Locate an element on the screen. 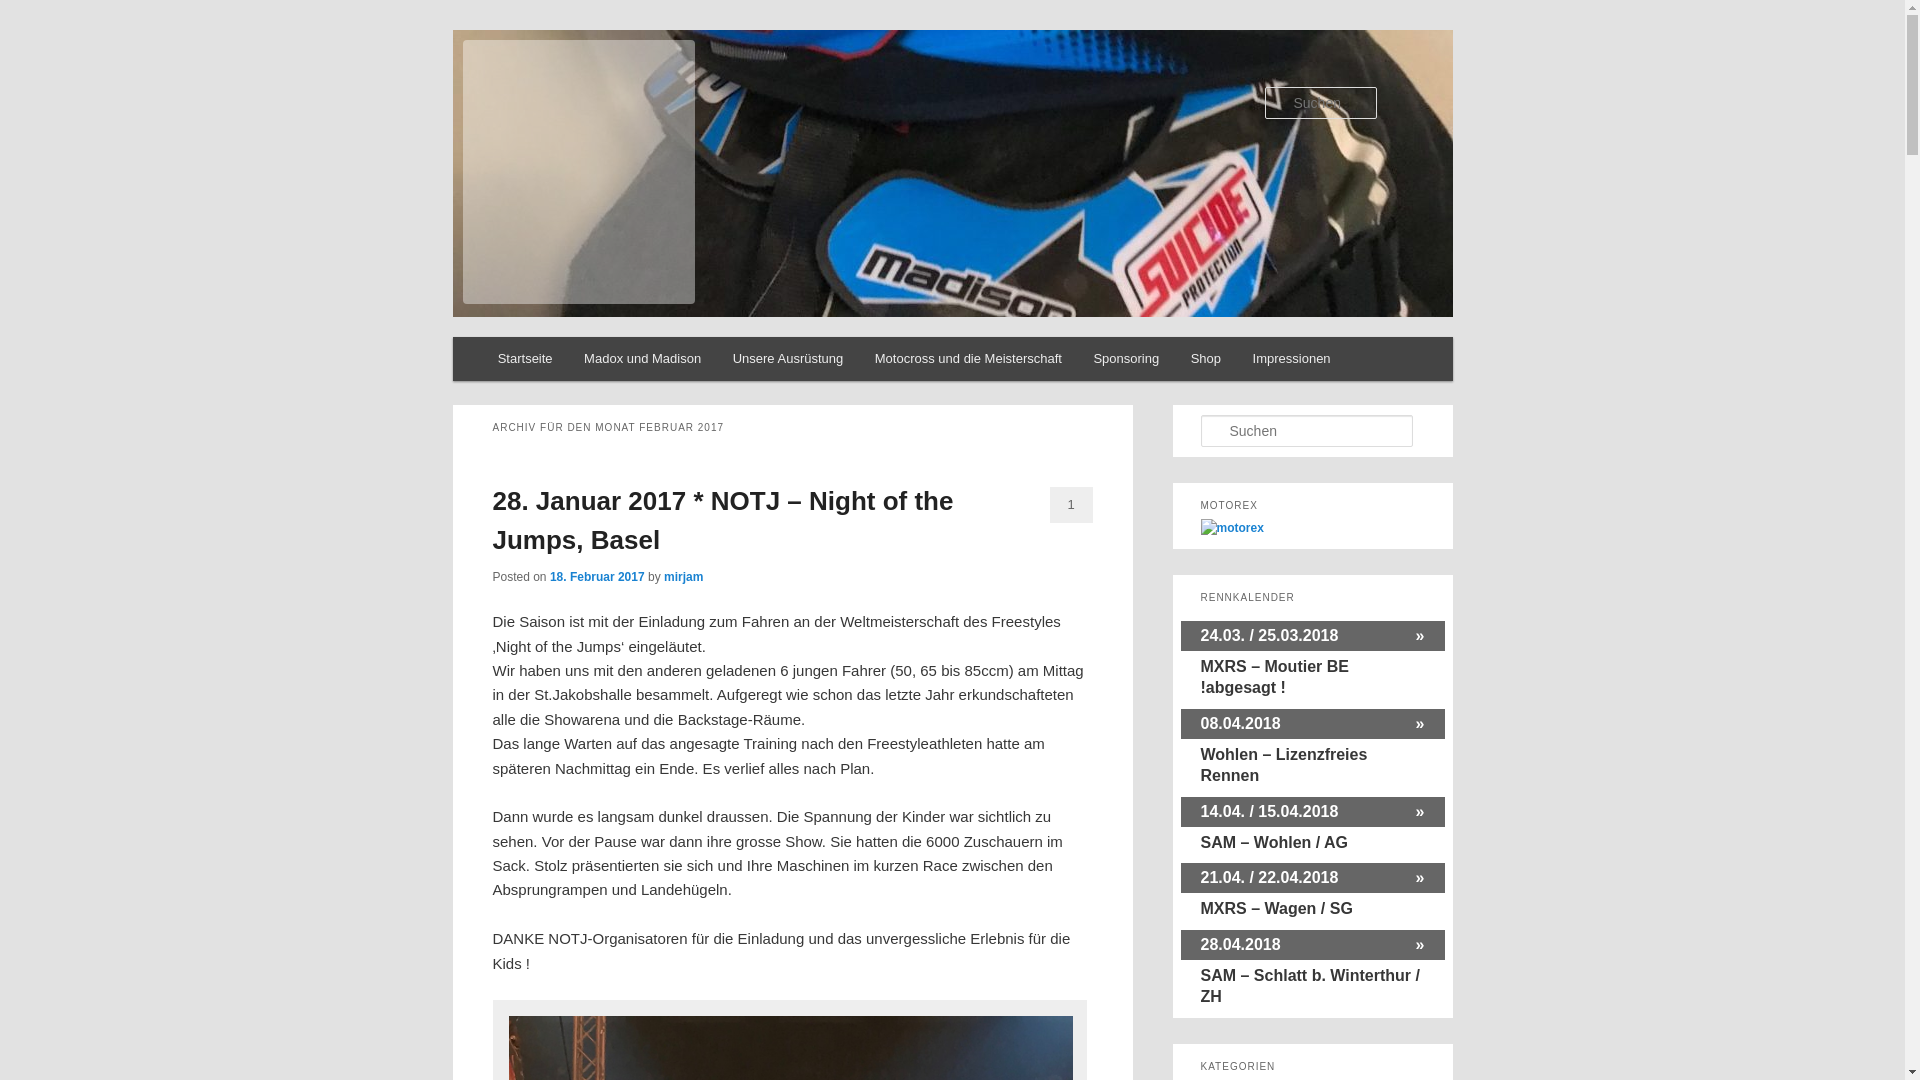  Shop is located at coordinates (1206, 358).